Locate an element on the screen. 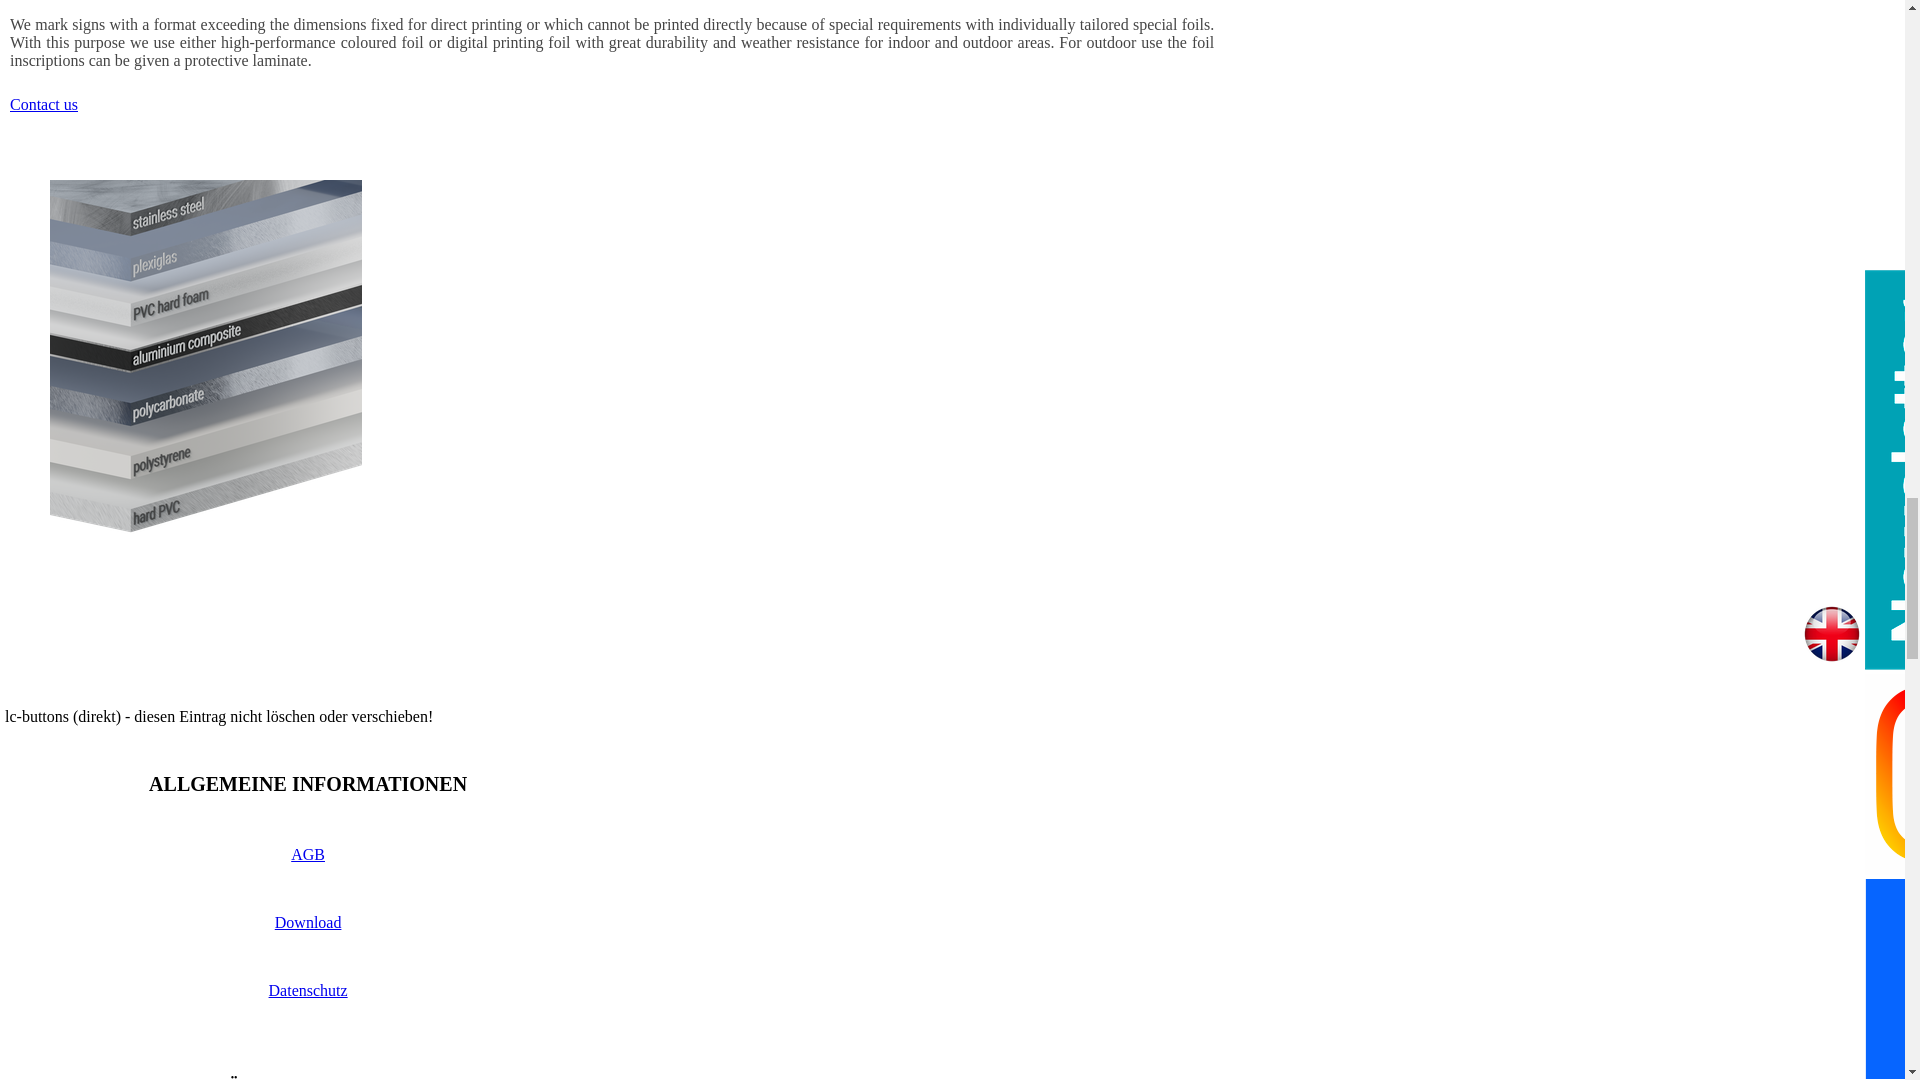 The image size is (1920, 1080). DOWNLOAD is located at coordinates (308, 922).